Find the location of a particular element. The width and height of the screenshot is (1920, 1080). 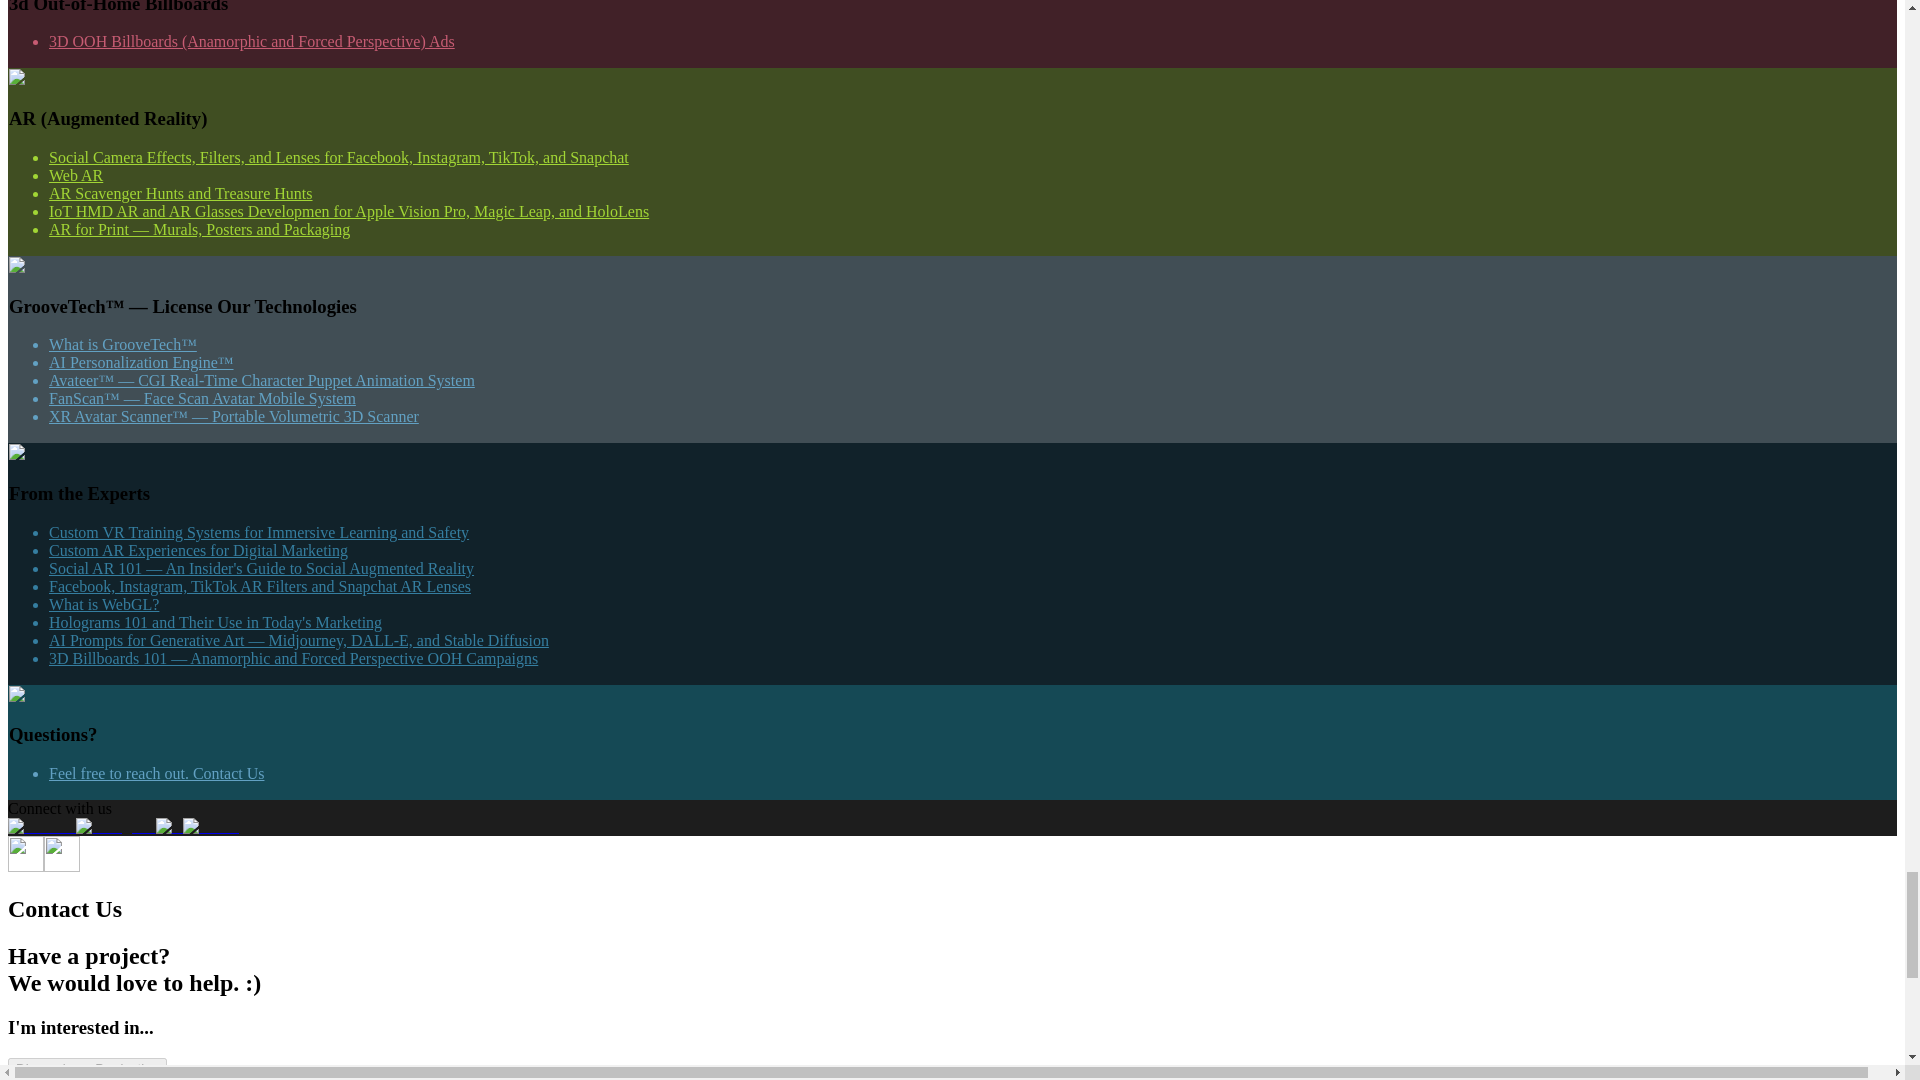

Web AR is located at coordinates (76, 175).